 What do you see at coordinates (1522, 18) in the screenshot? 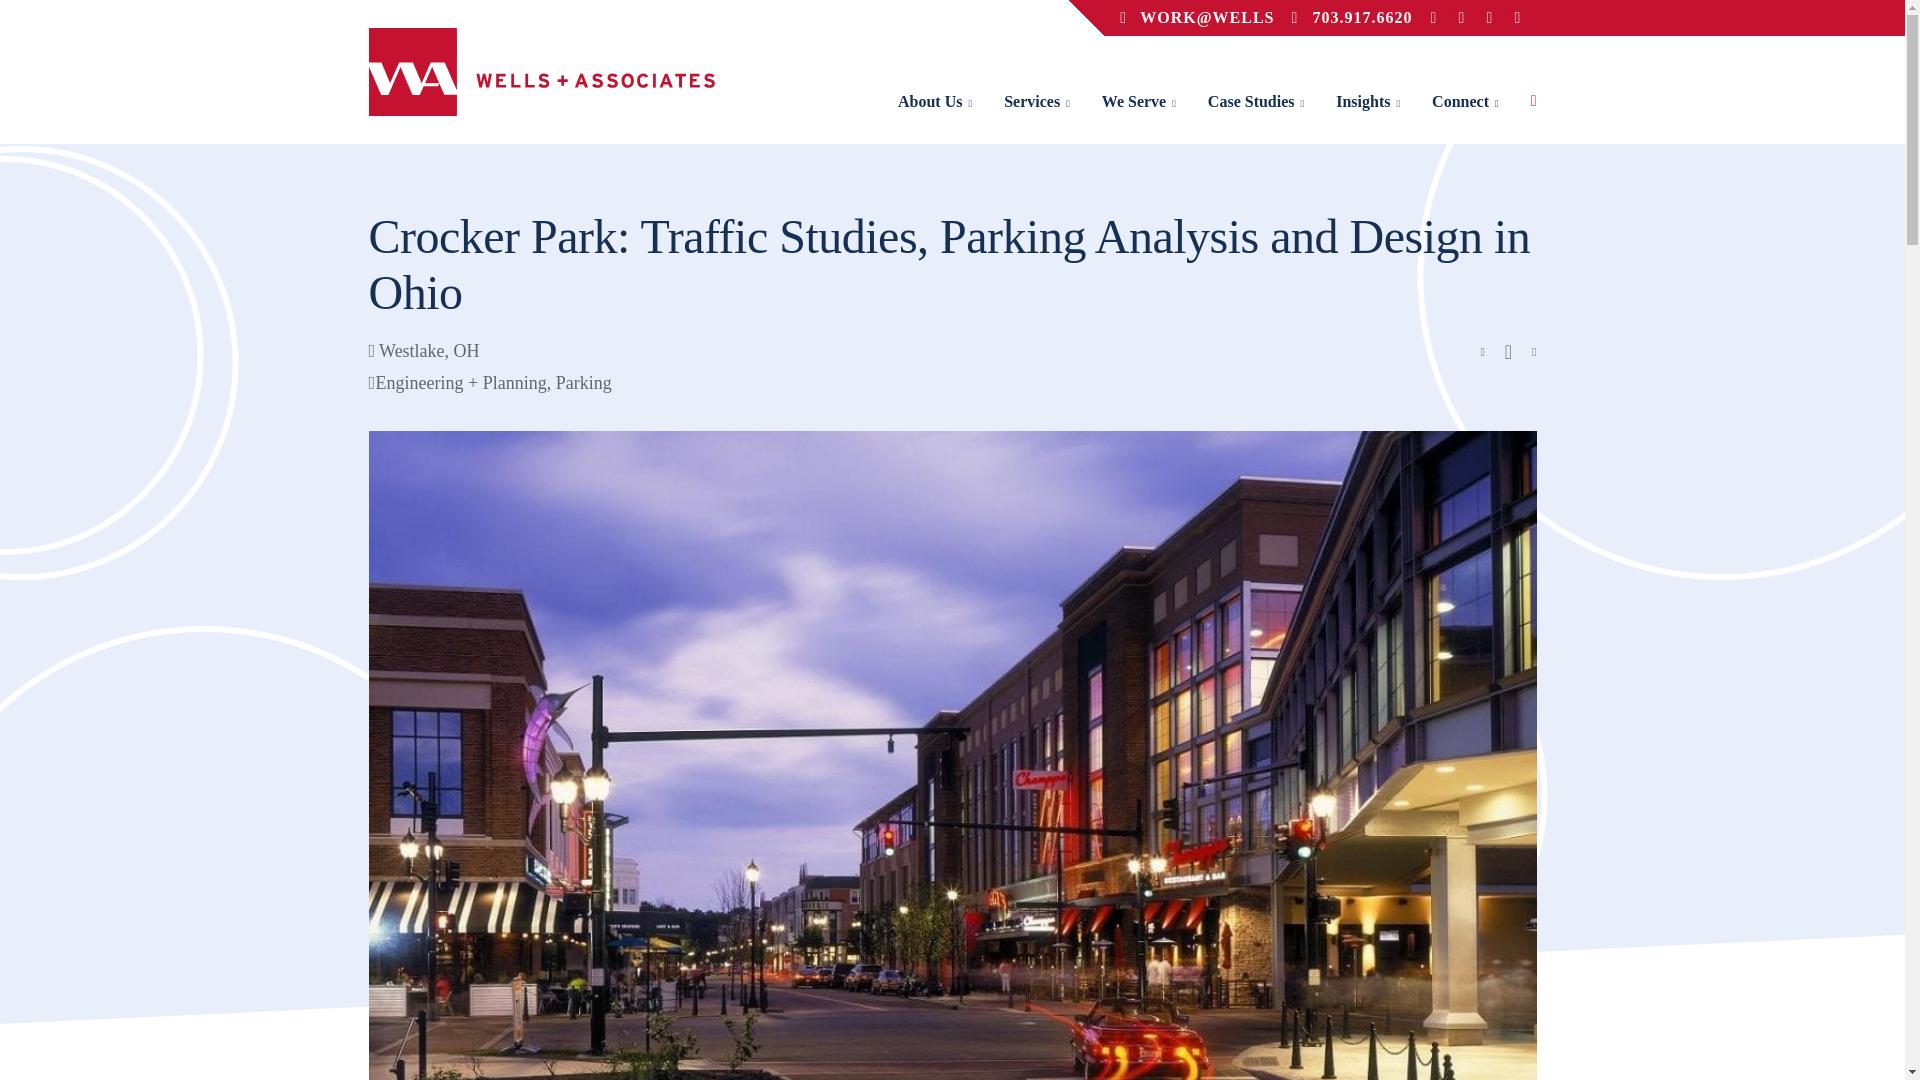
I see `YouTube` at bounding box center [1522, 18].